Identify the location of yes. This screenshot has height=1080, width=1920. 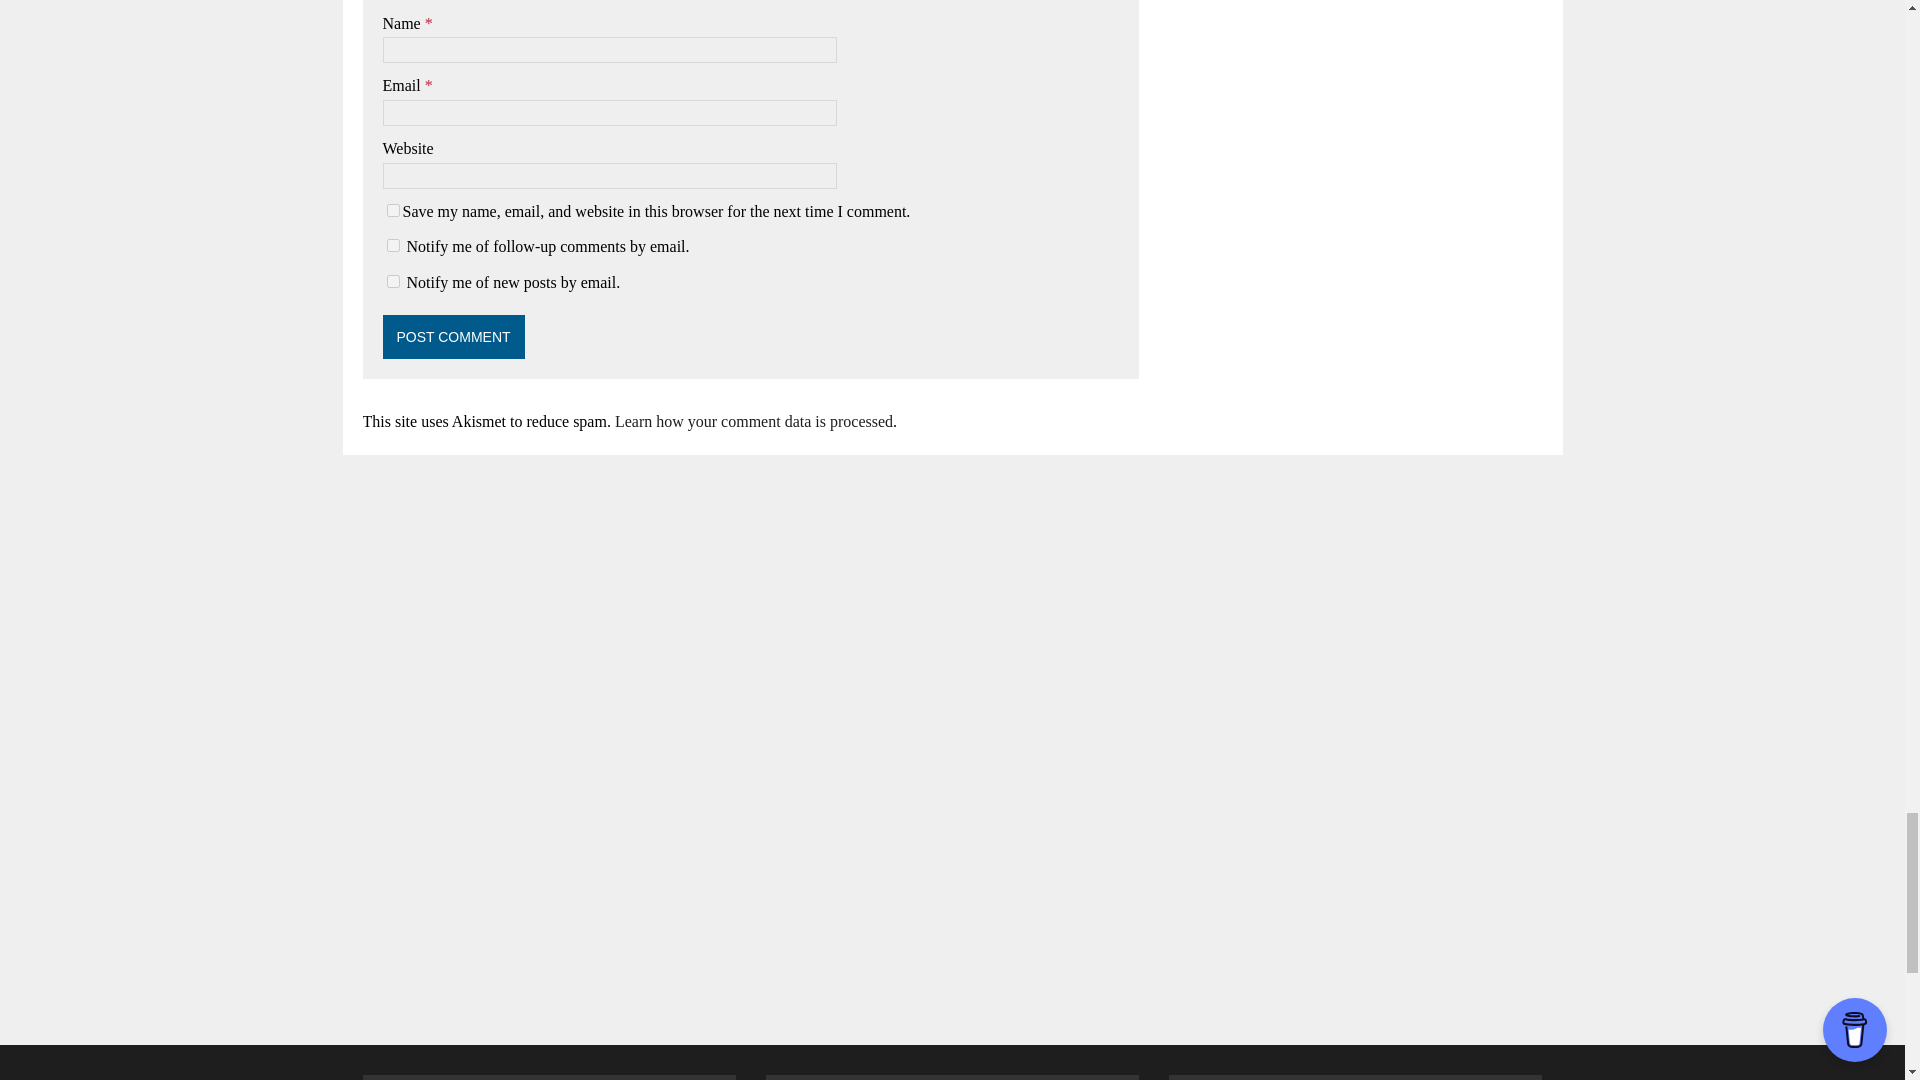
(392, 210).